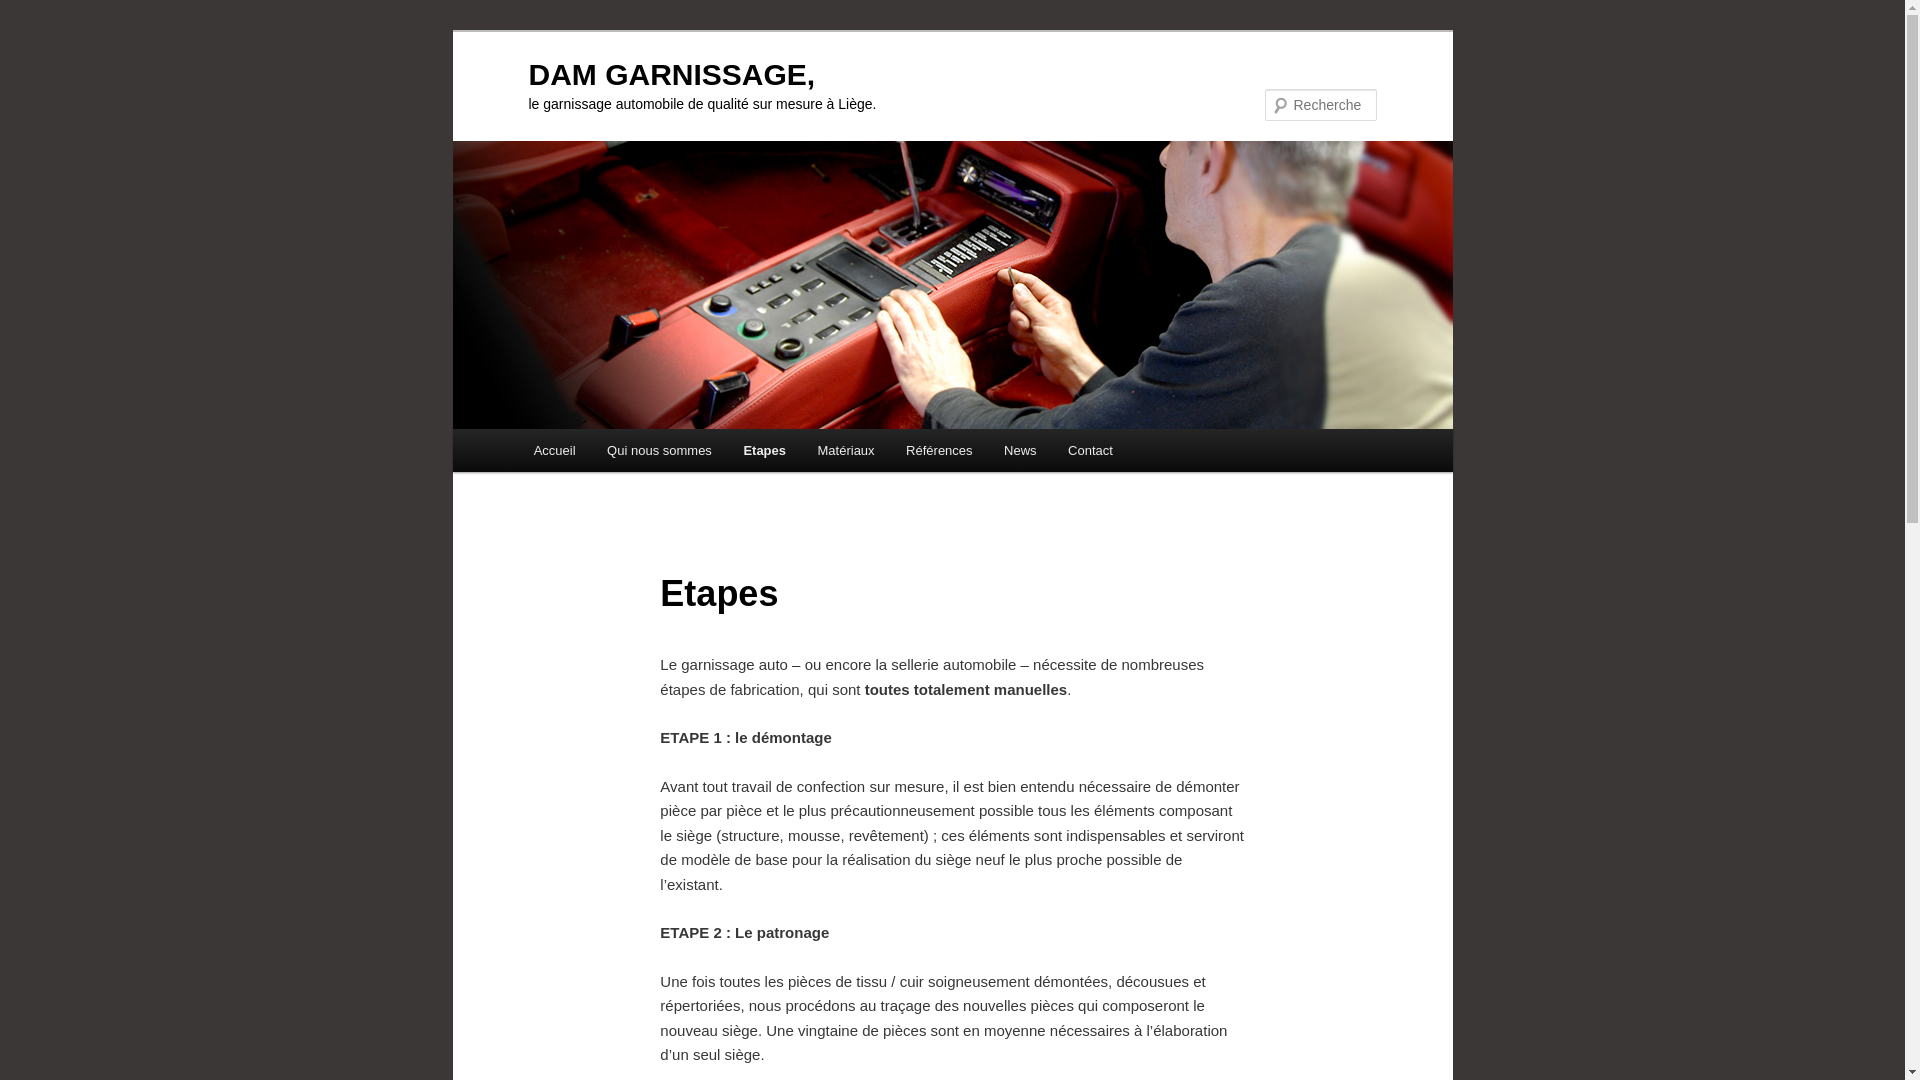  Describe the element at coordinates (554, 450) in the screenshot. I see `Accueil` at that location.